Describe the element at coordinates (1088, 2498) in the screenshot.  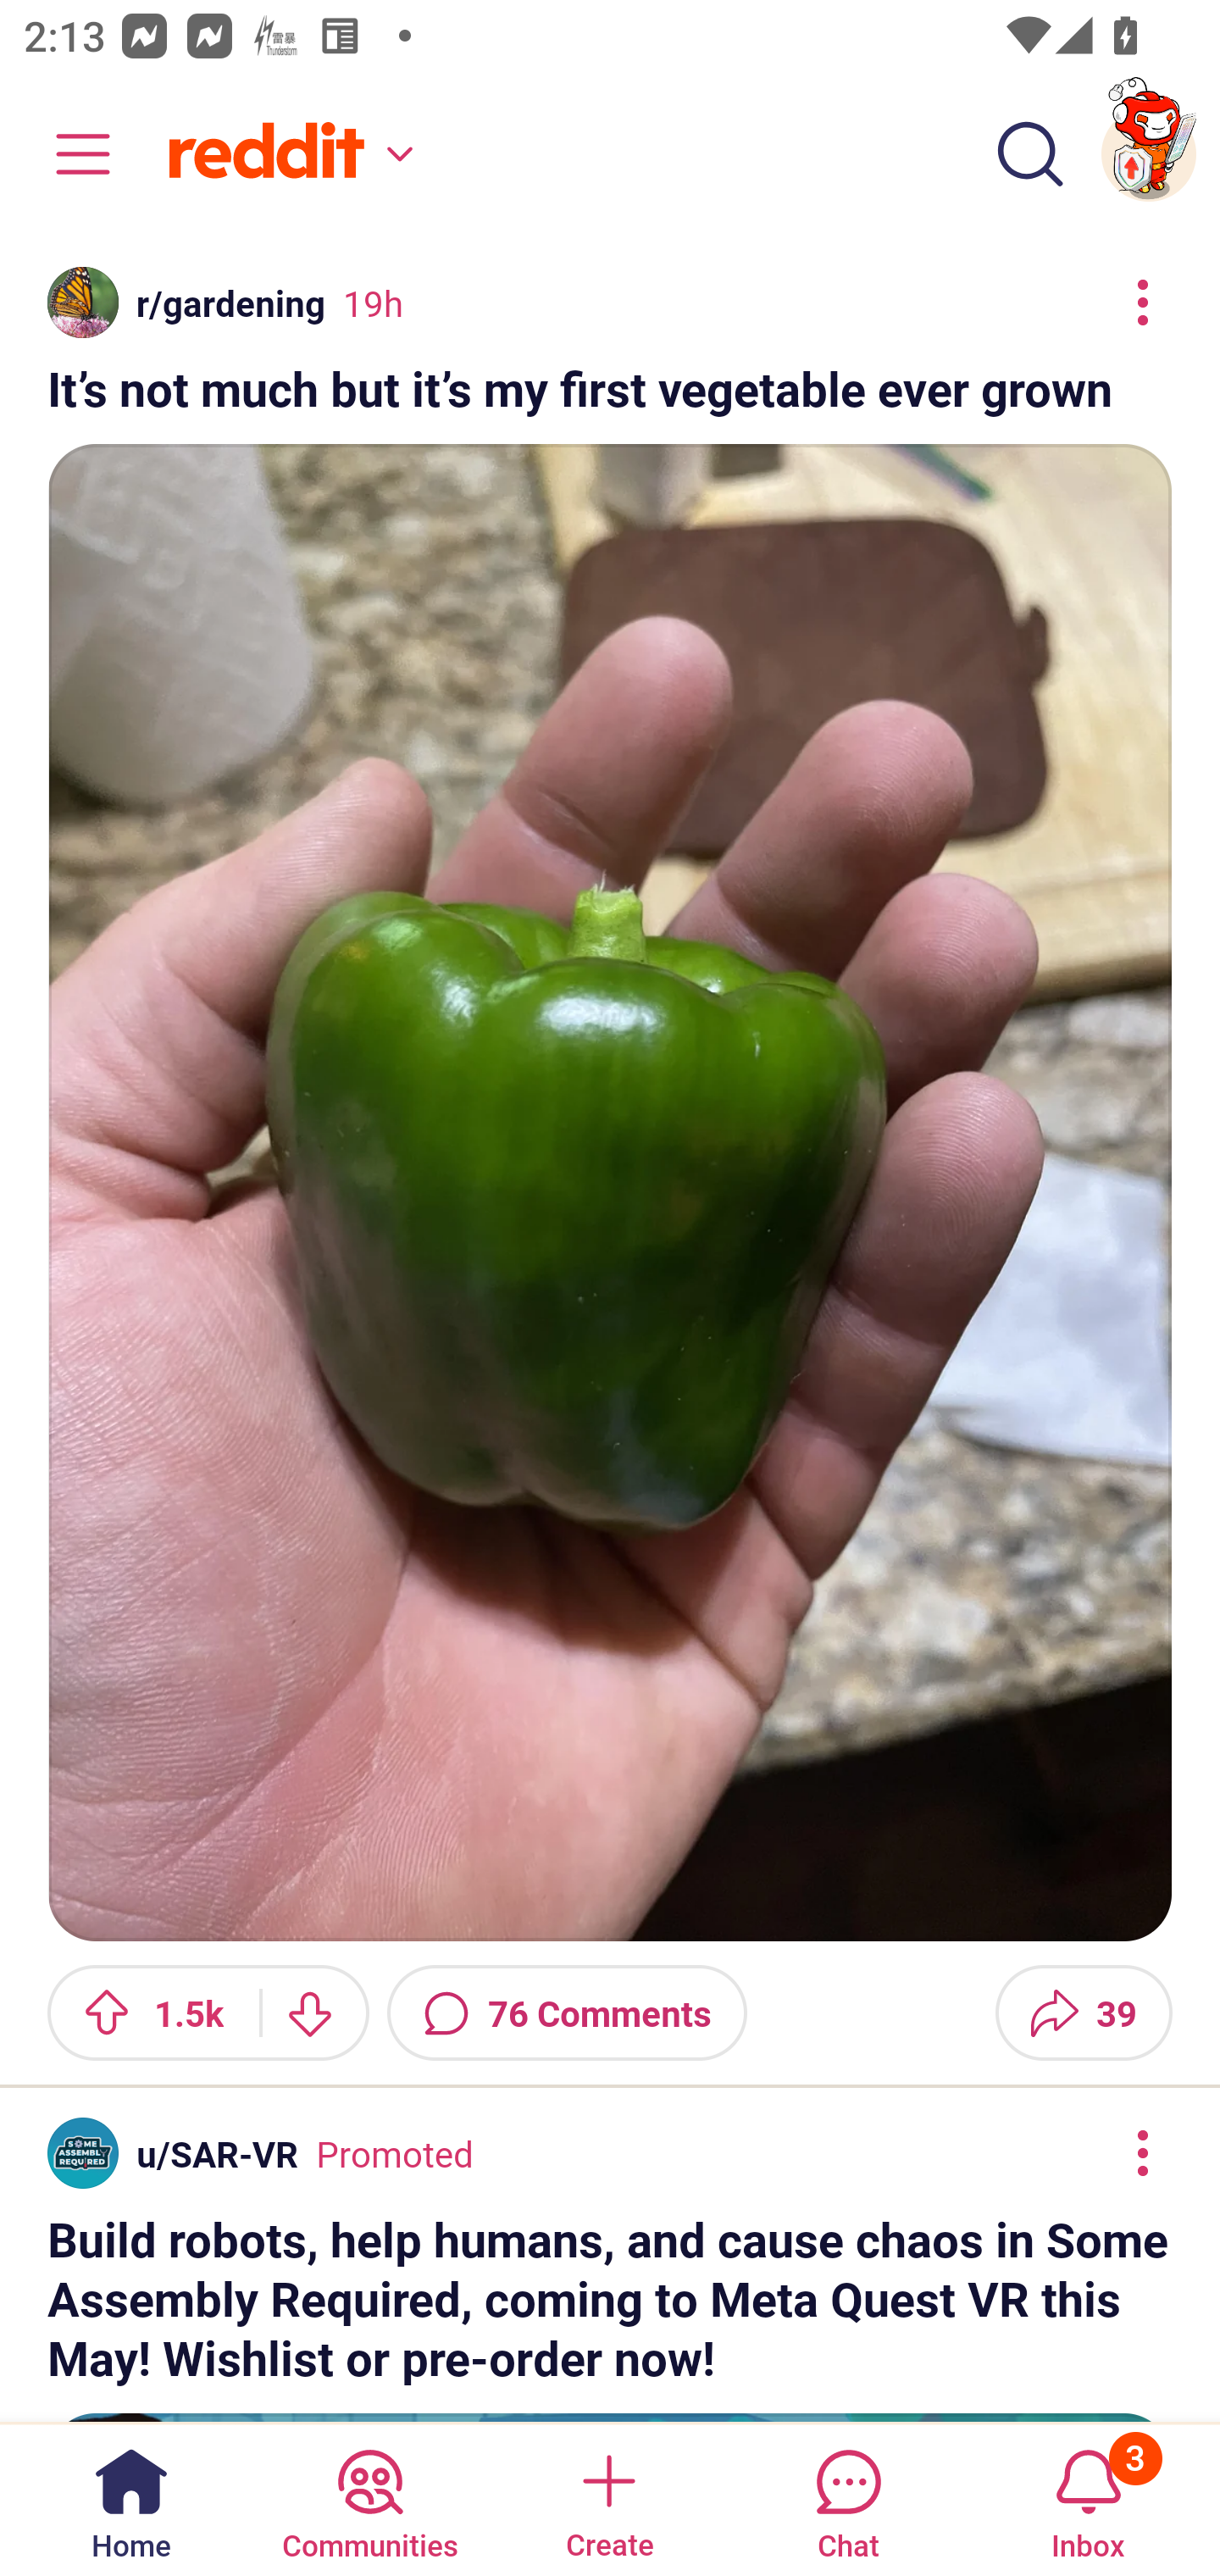
I see `Inbox, has 3 notifications 3 Inbox` at that location.